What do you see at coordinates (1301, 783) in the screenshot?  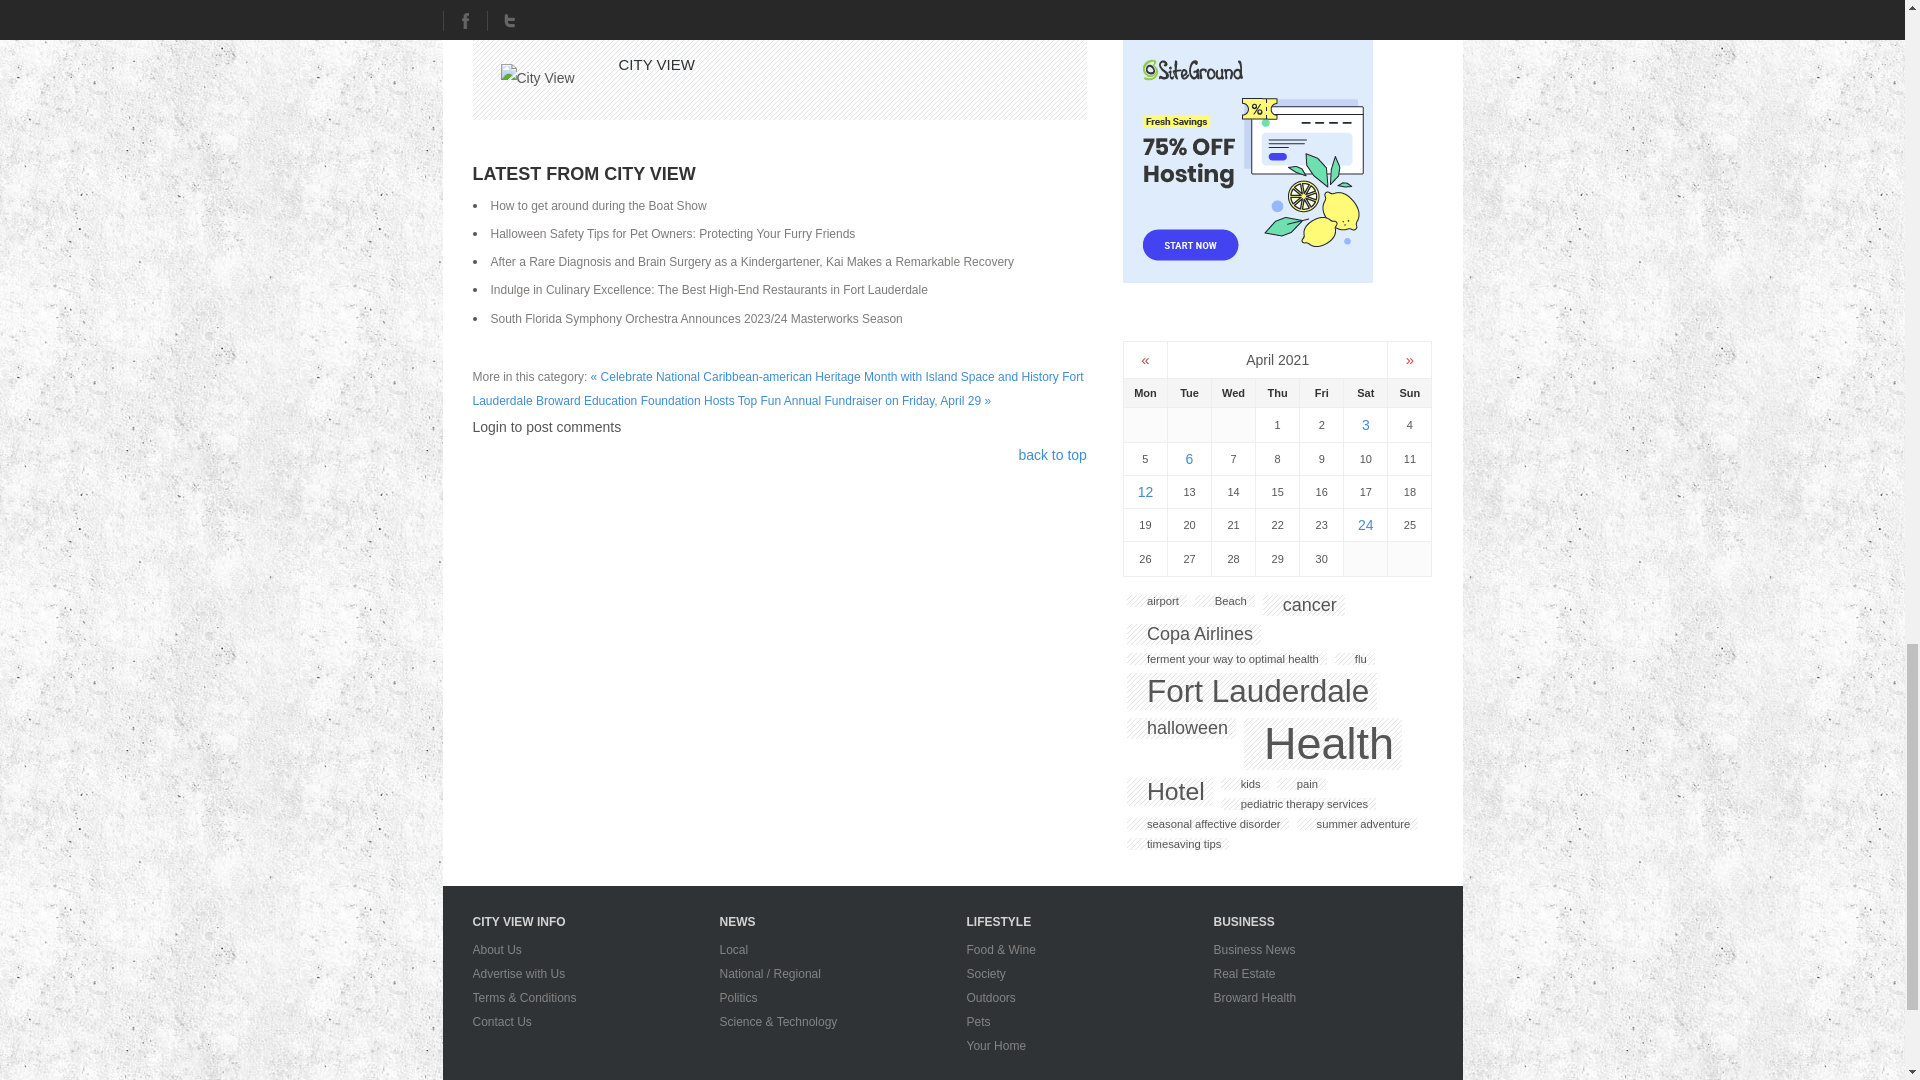 I see `1 items tagged with pain` at bounding box center [1301, 783].